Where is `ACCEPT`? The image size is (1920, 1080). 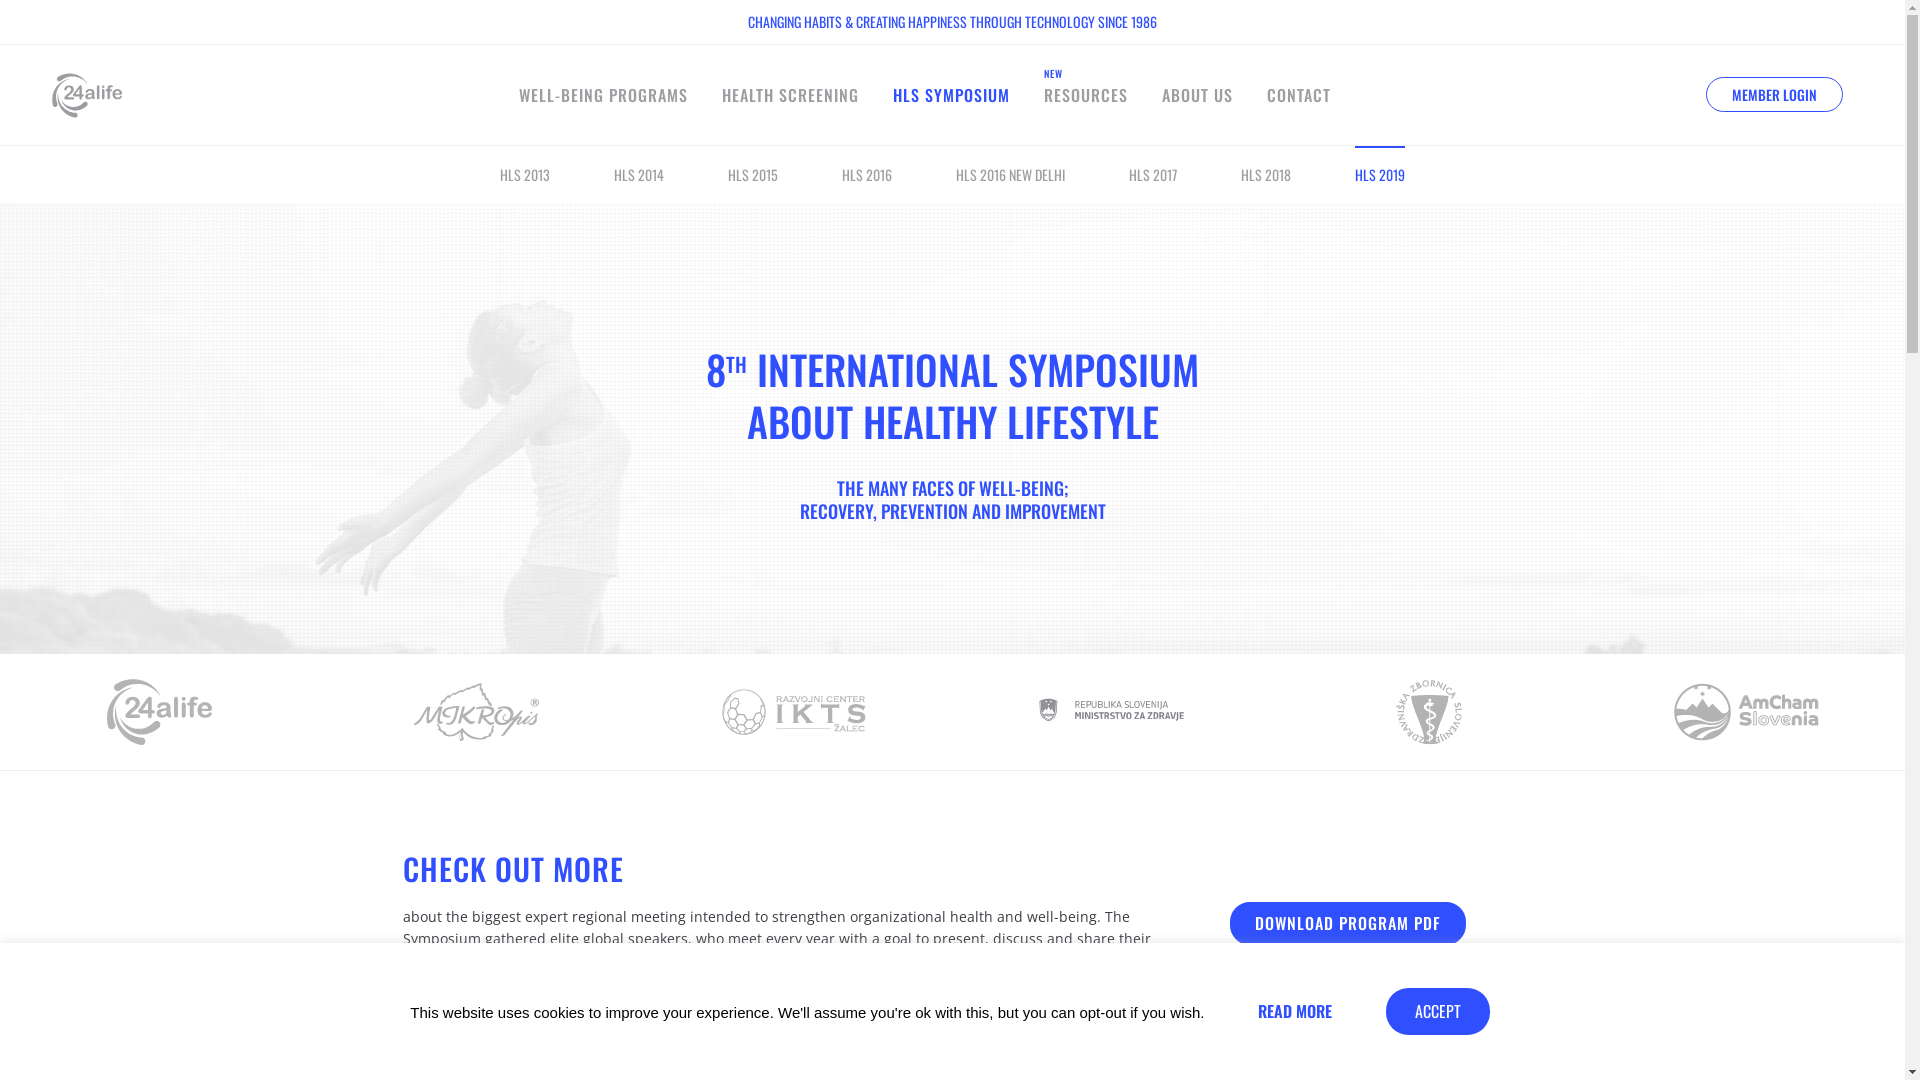
ACCEPT is located at coordinates (1438, 1012).